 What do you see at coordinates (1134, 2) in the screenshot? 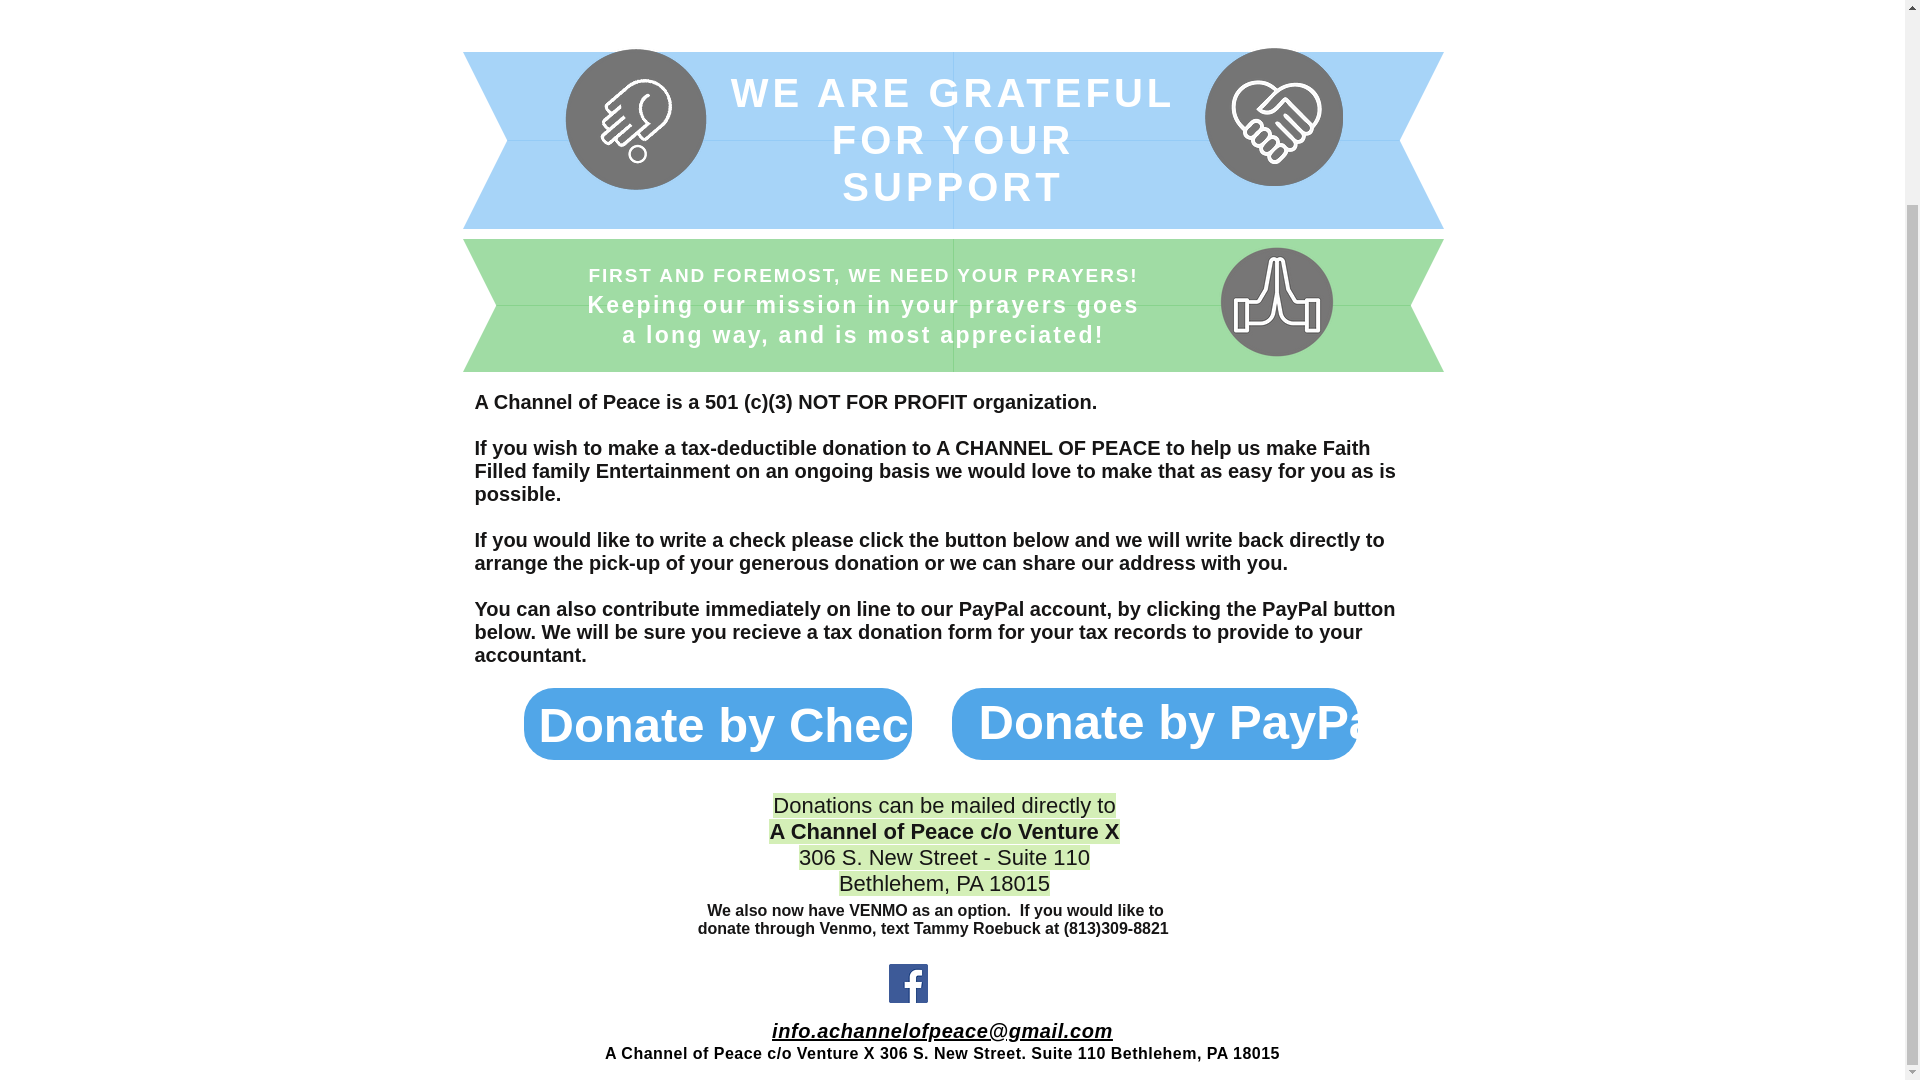
I see `DONATE` at bounding box center [1134, 2].